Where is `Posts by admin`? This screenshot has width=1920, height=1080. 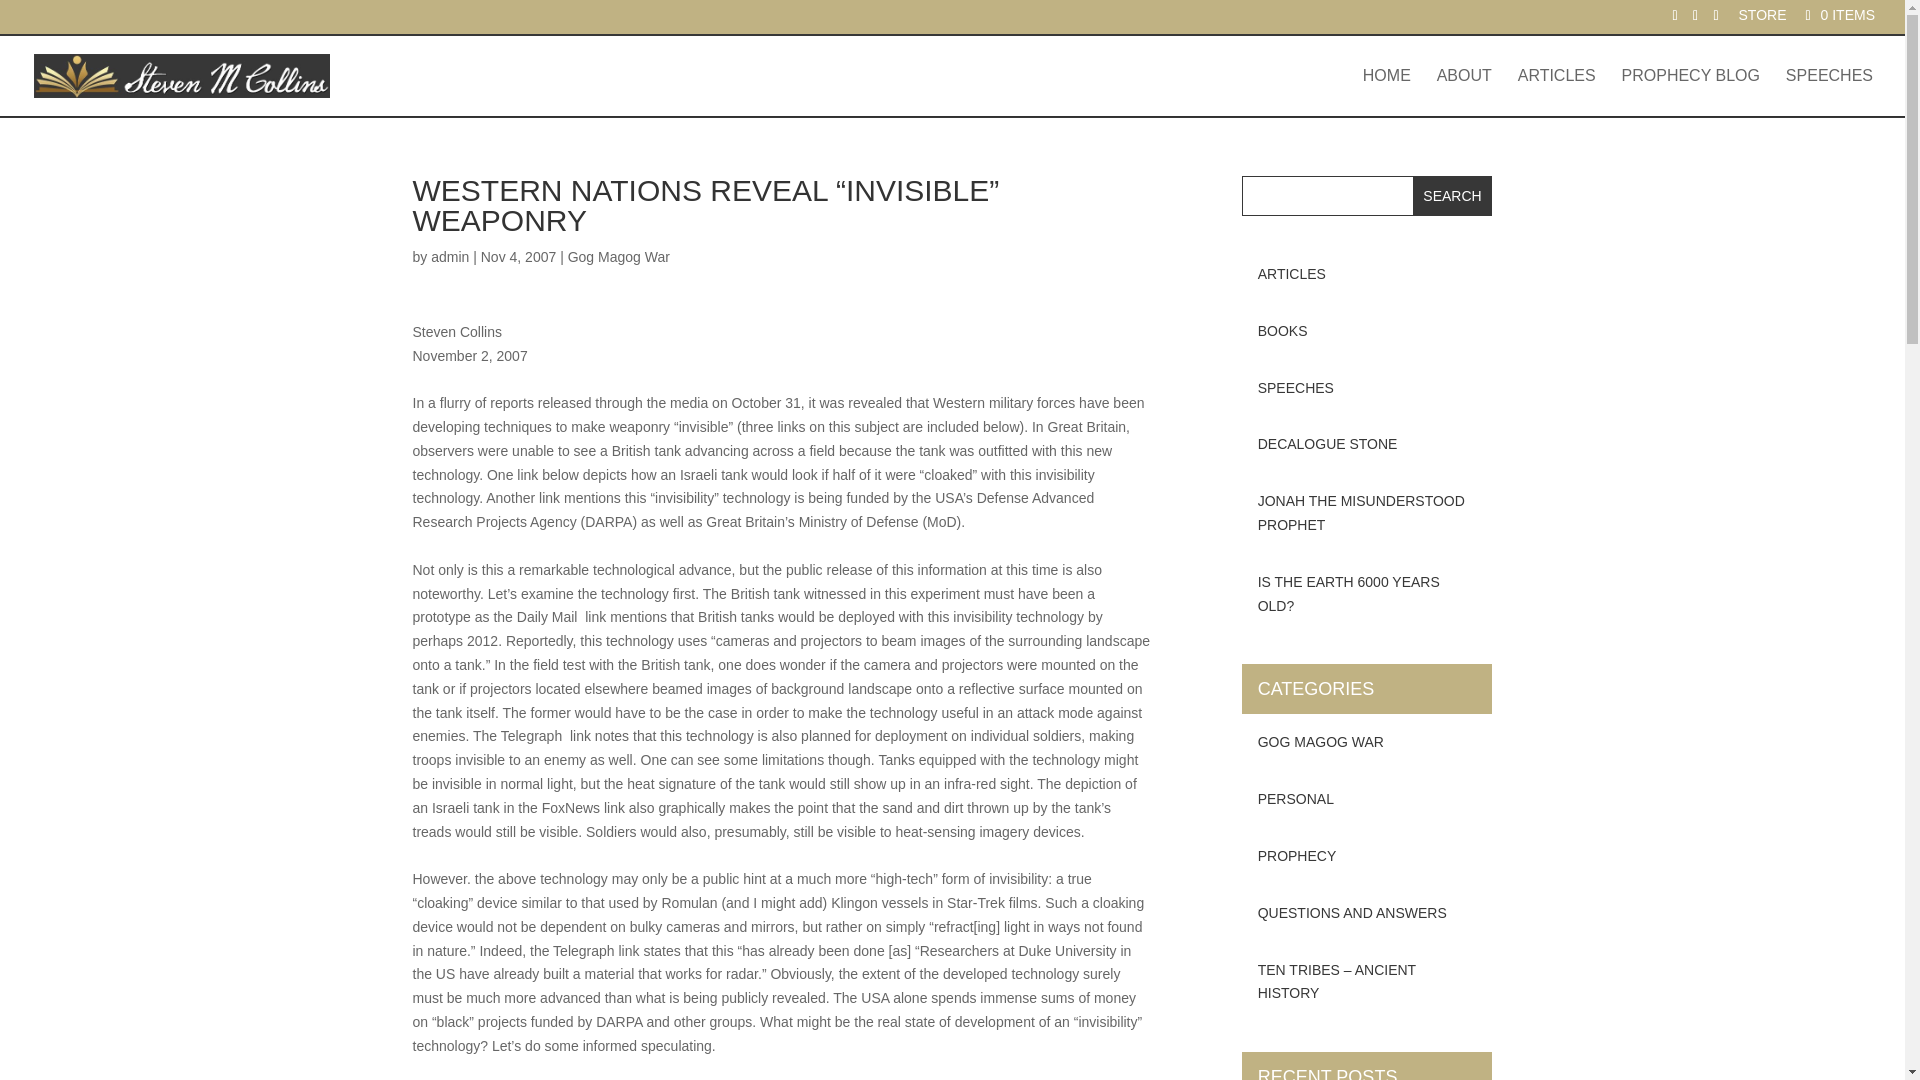
Posts by admin is located at coordinates (449, 256).